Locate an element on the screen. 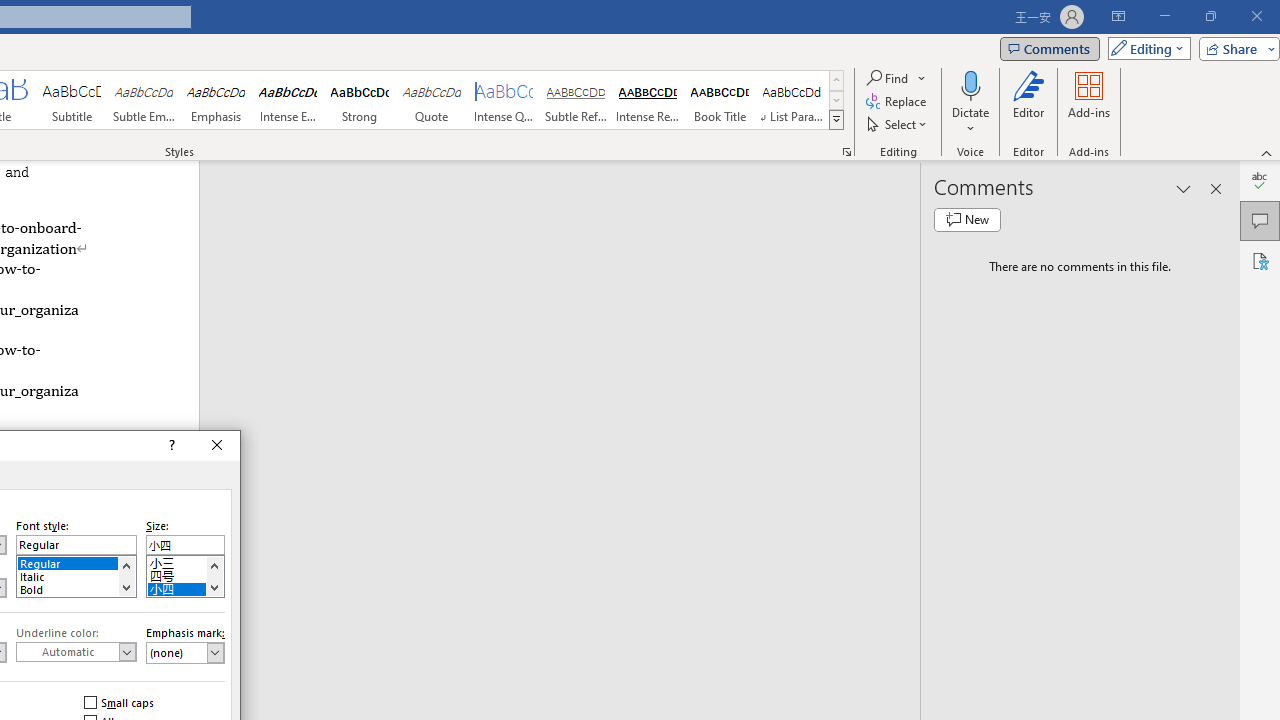  Editing is located at coordinates (1144, 48).